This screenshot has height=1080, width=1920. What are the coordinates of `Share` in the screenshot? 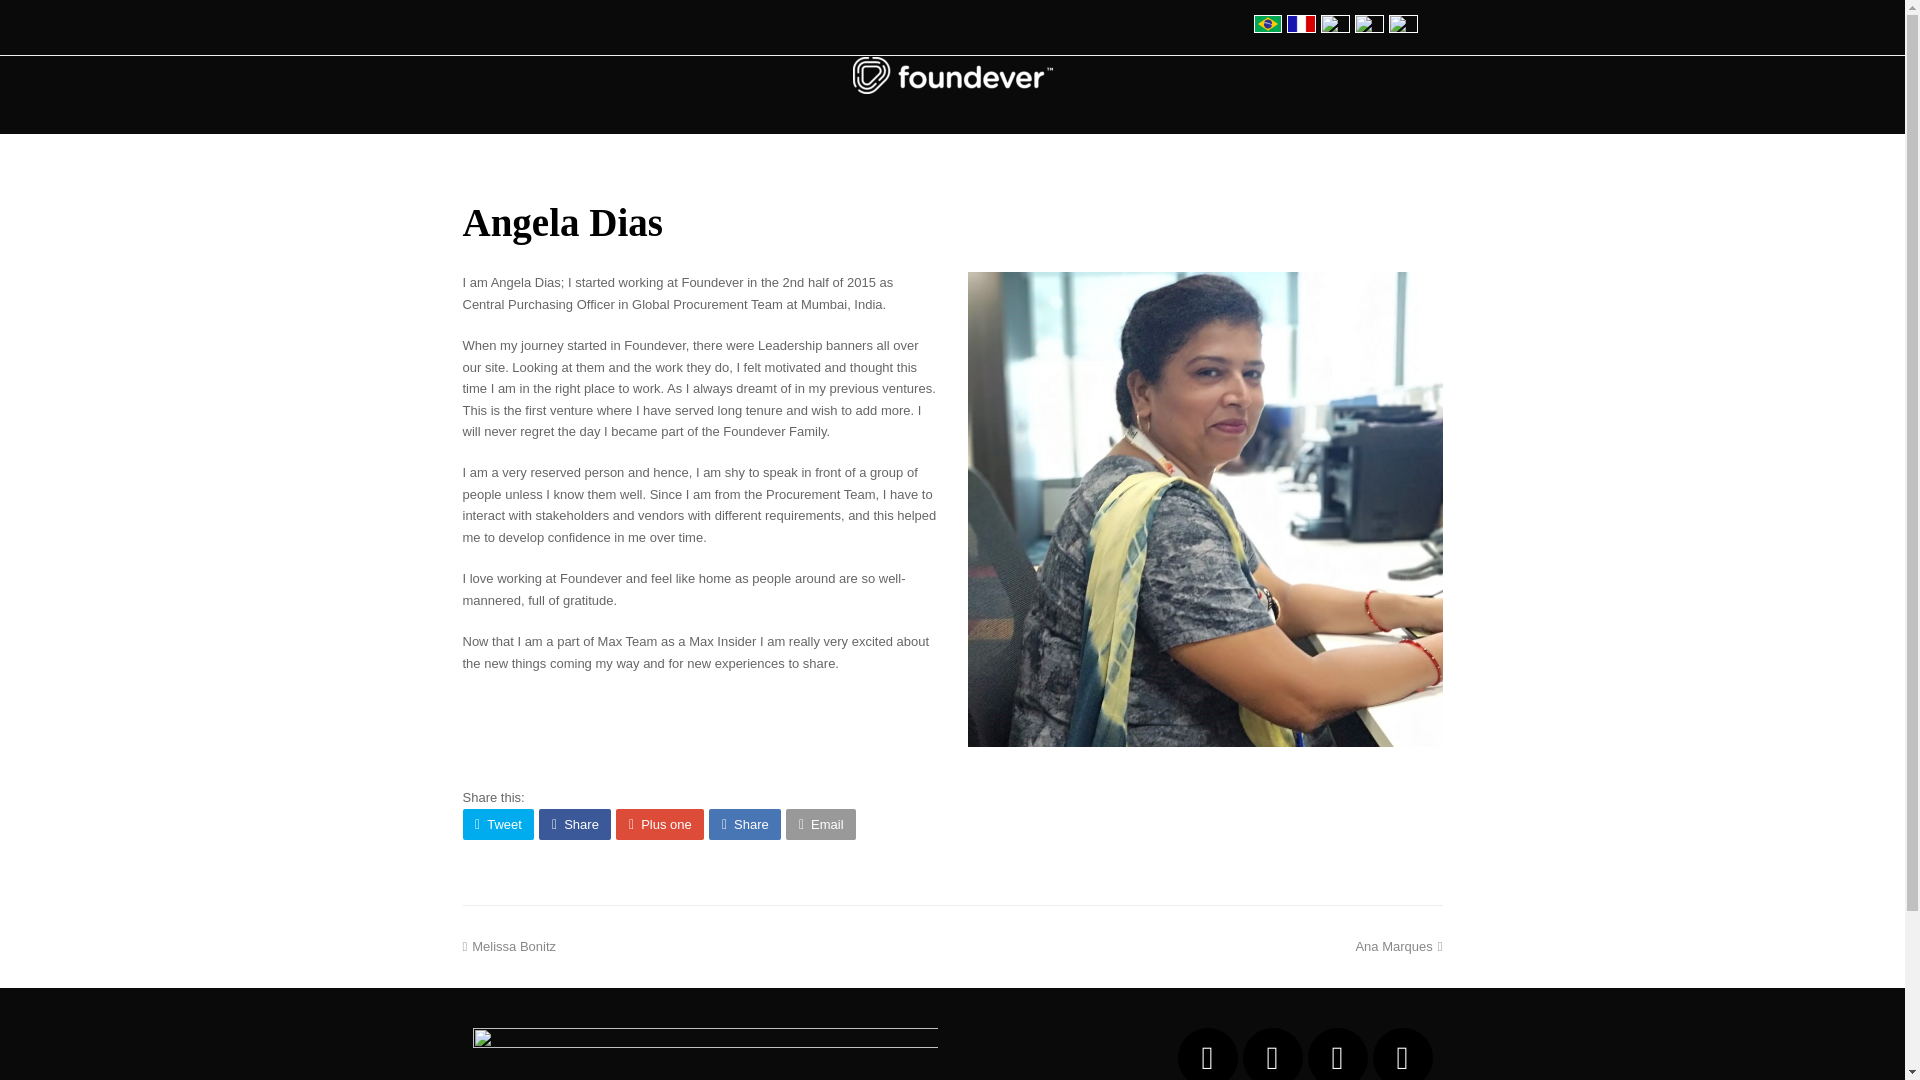 It's located at (498, 824).